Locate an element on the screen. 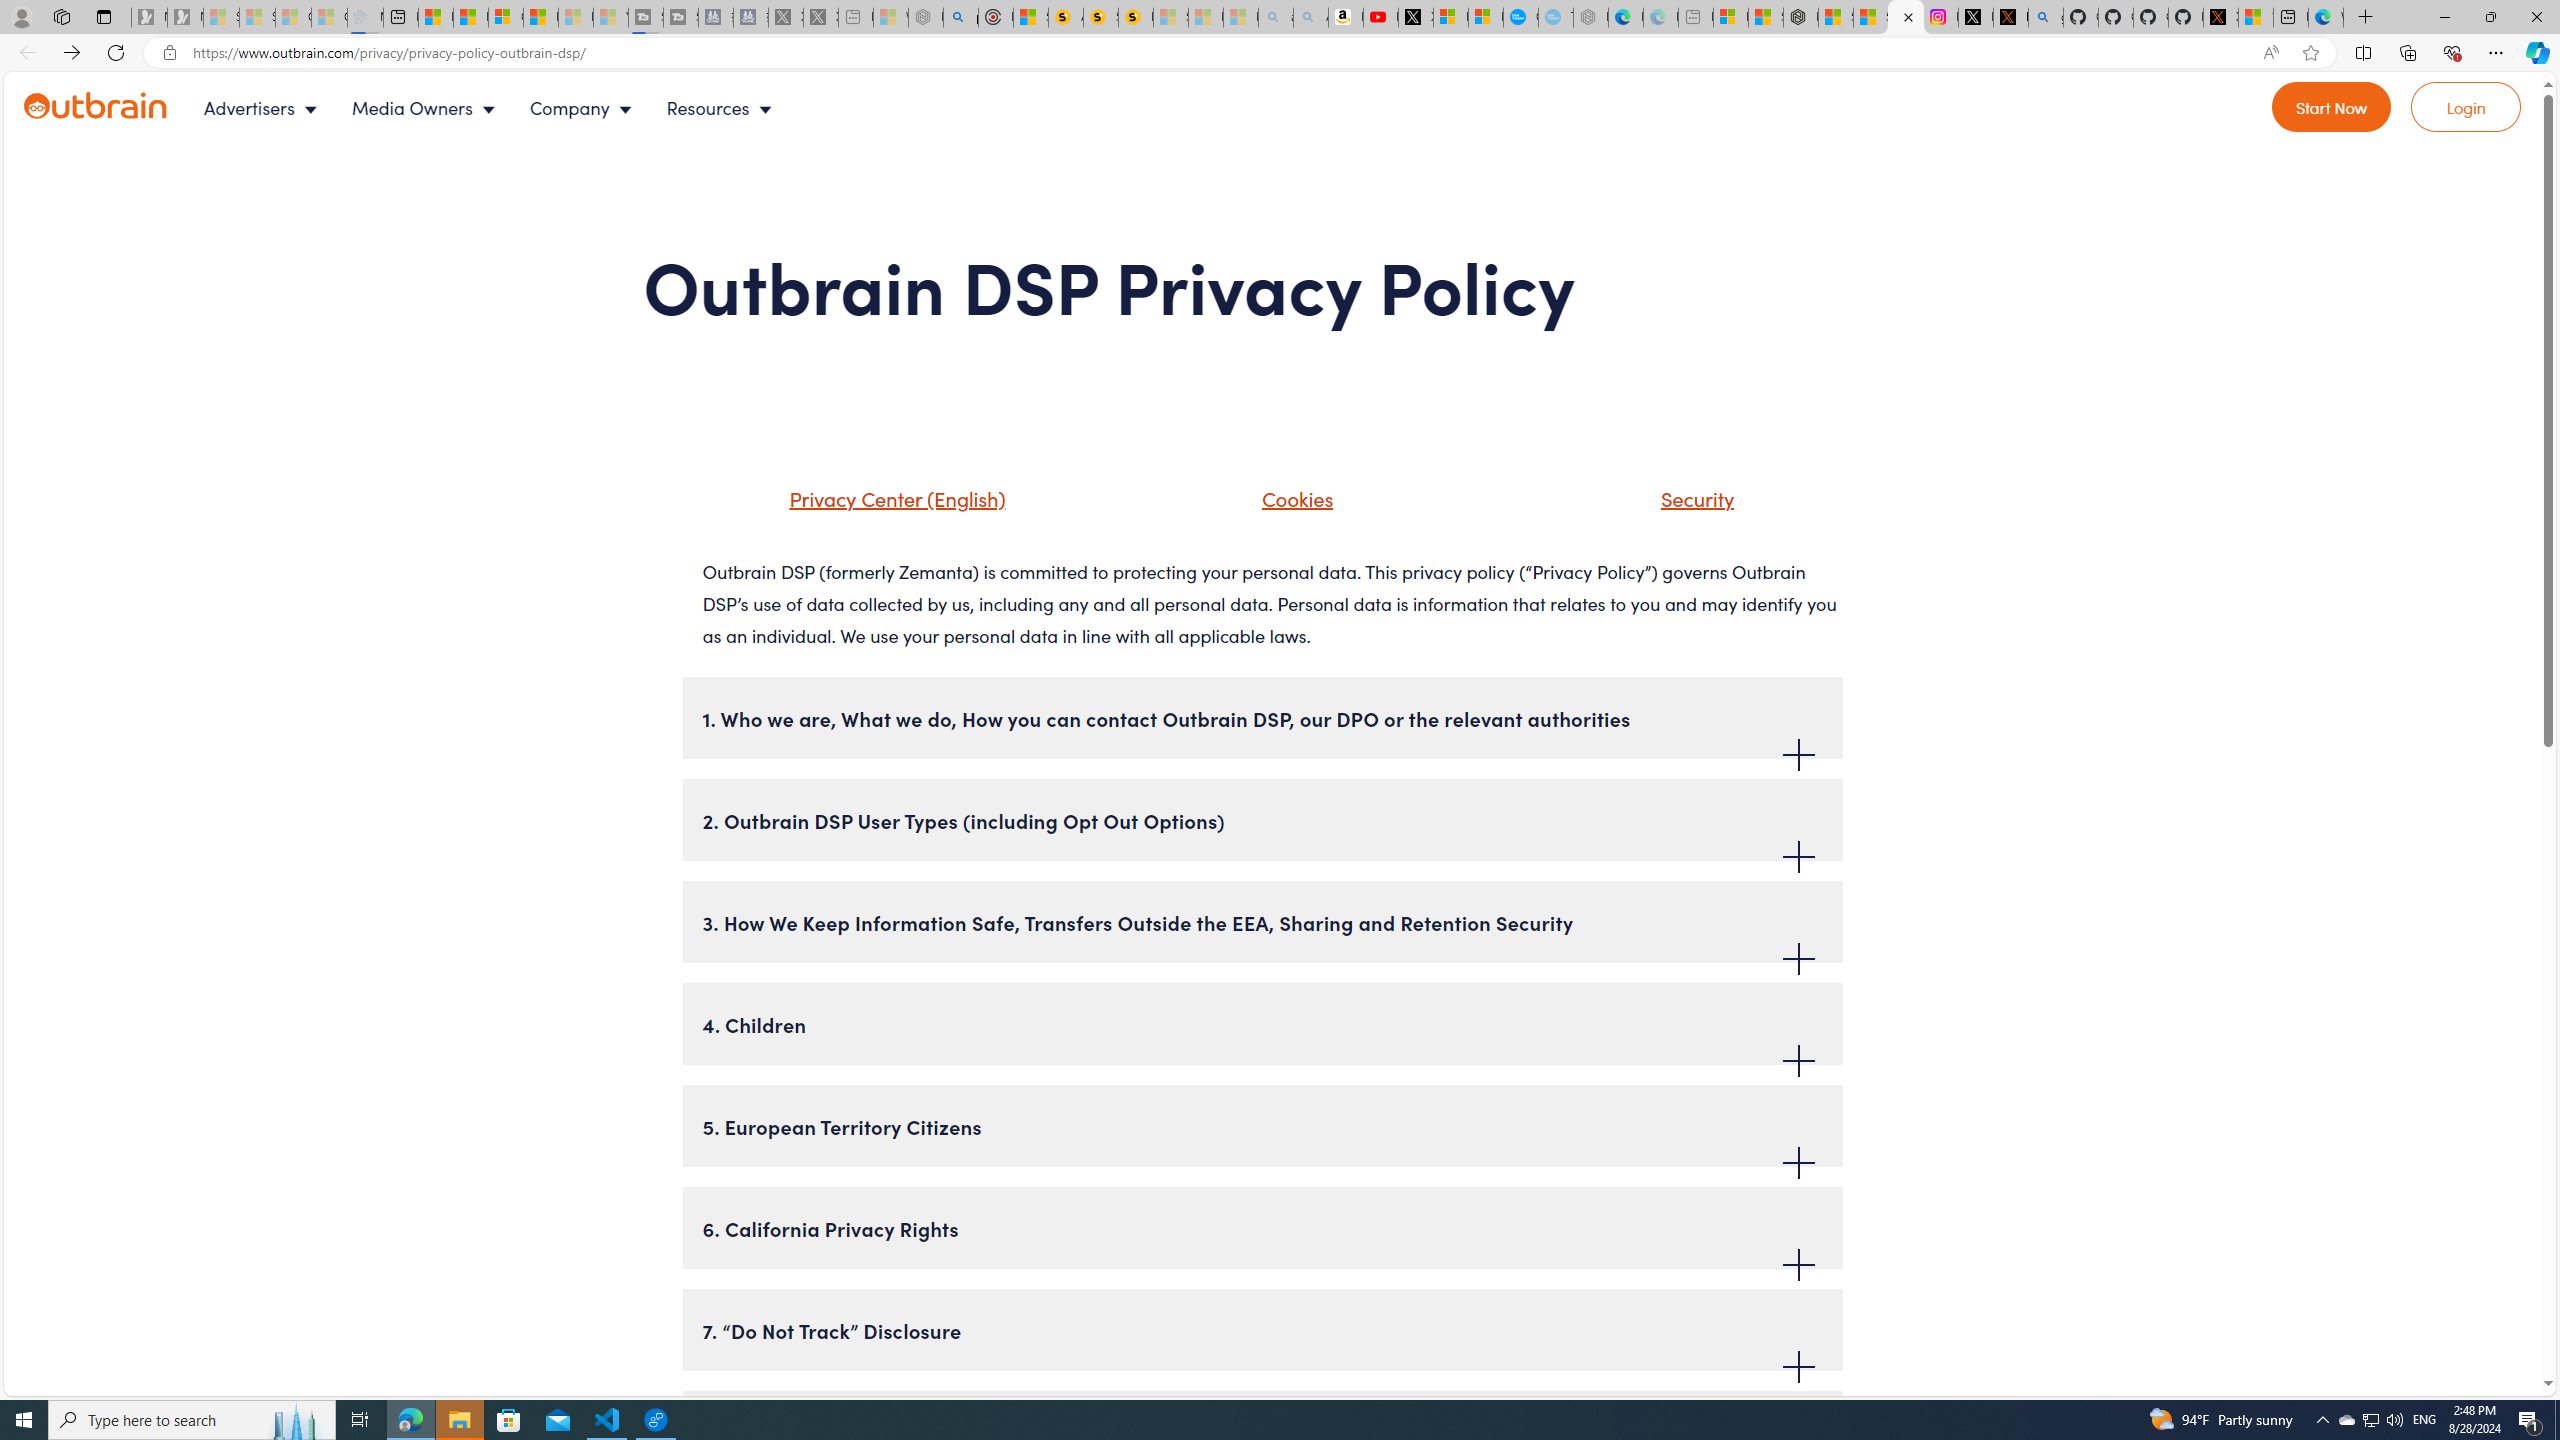  Microsoft Start - Sleeping is located at coordinates (576, 17).